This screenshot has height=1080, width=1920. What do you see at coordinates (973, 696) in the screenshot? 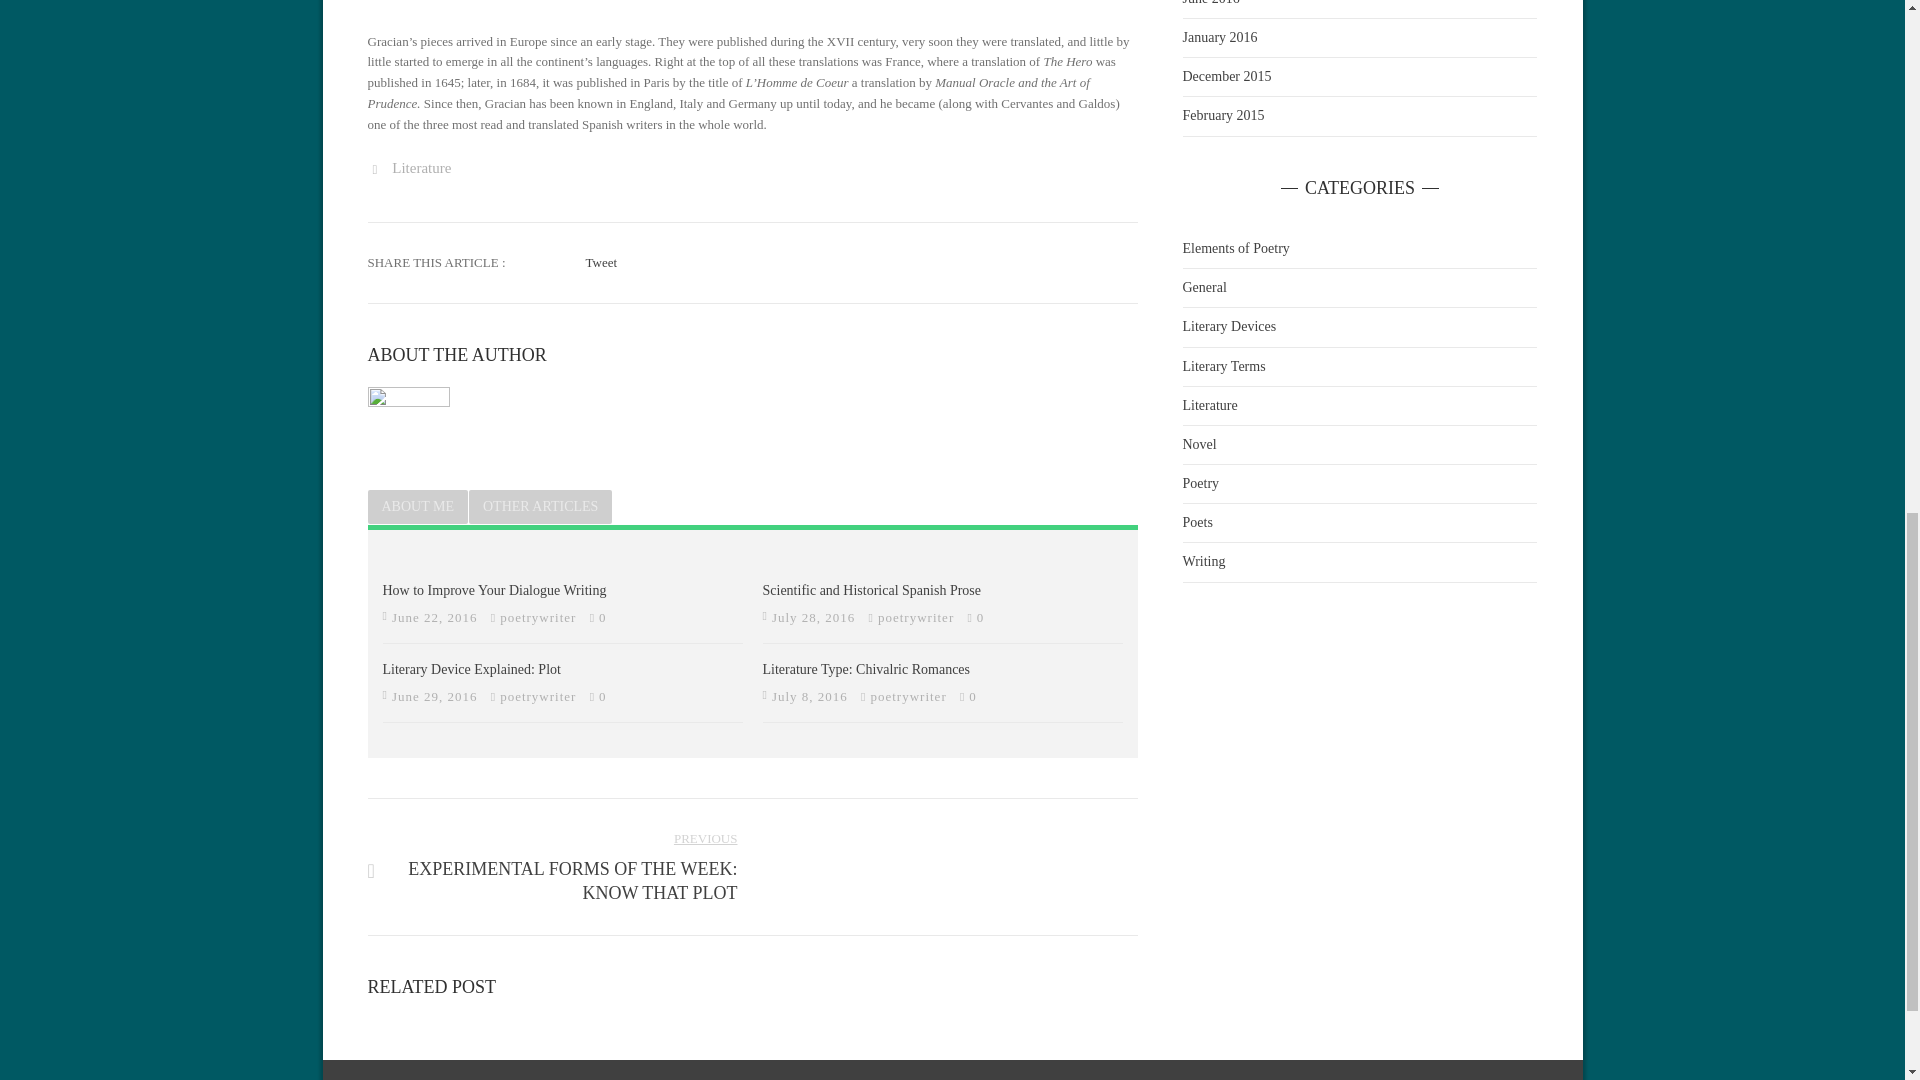
I see `0` at bounding box center [973, 696].